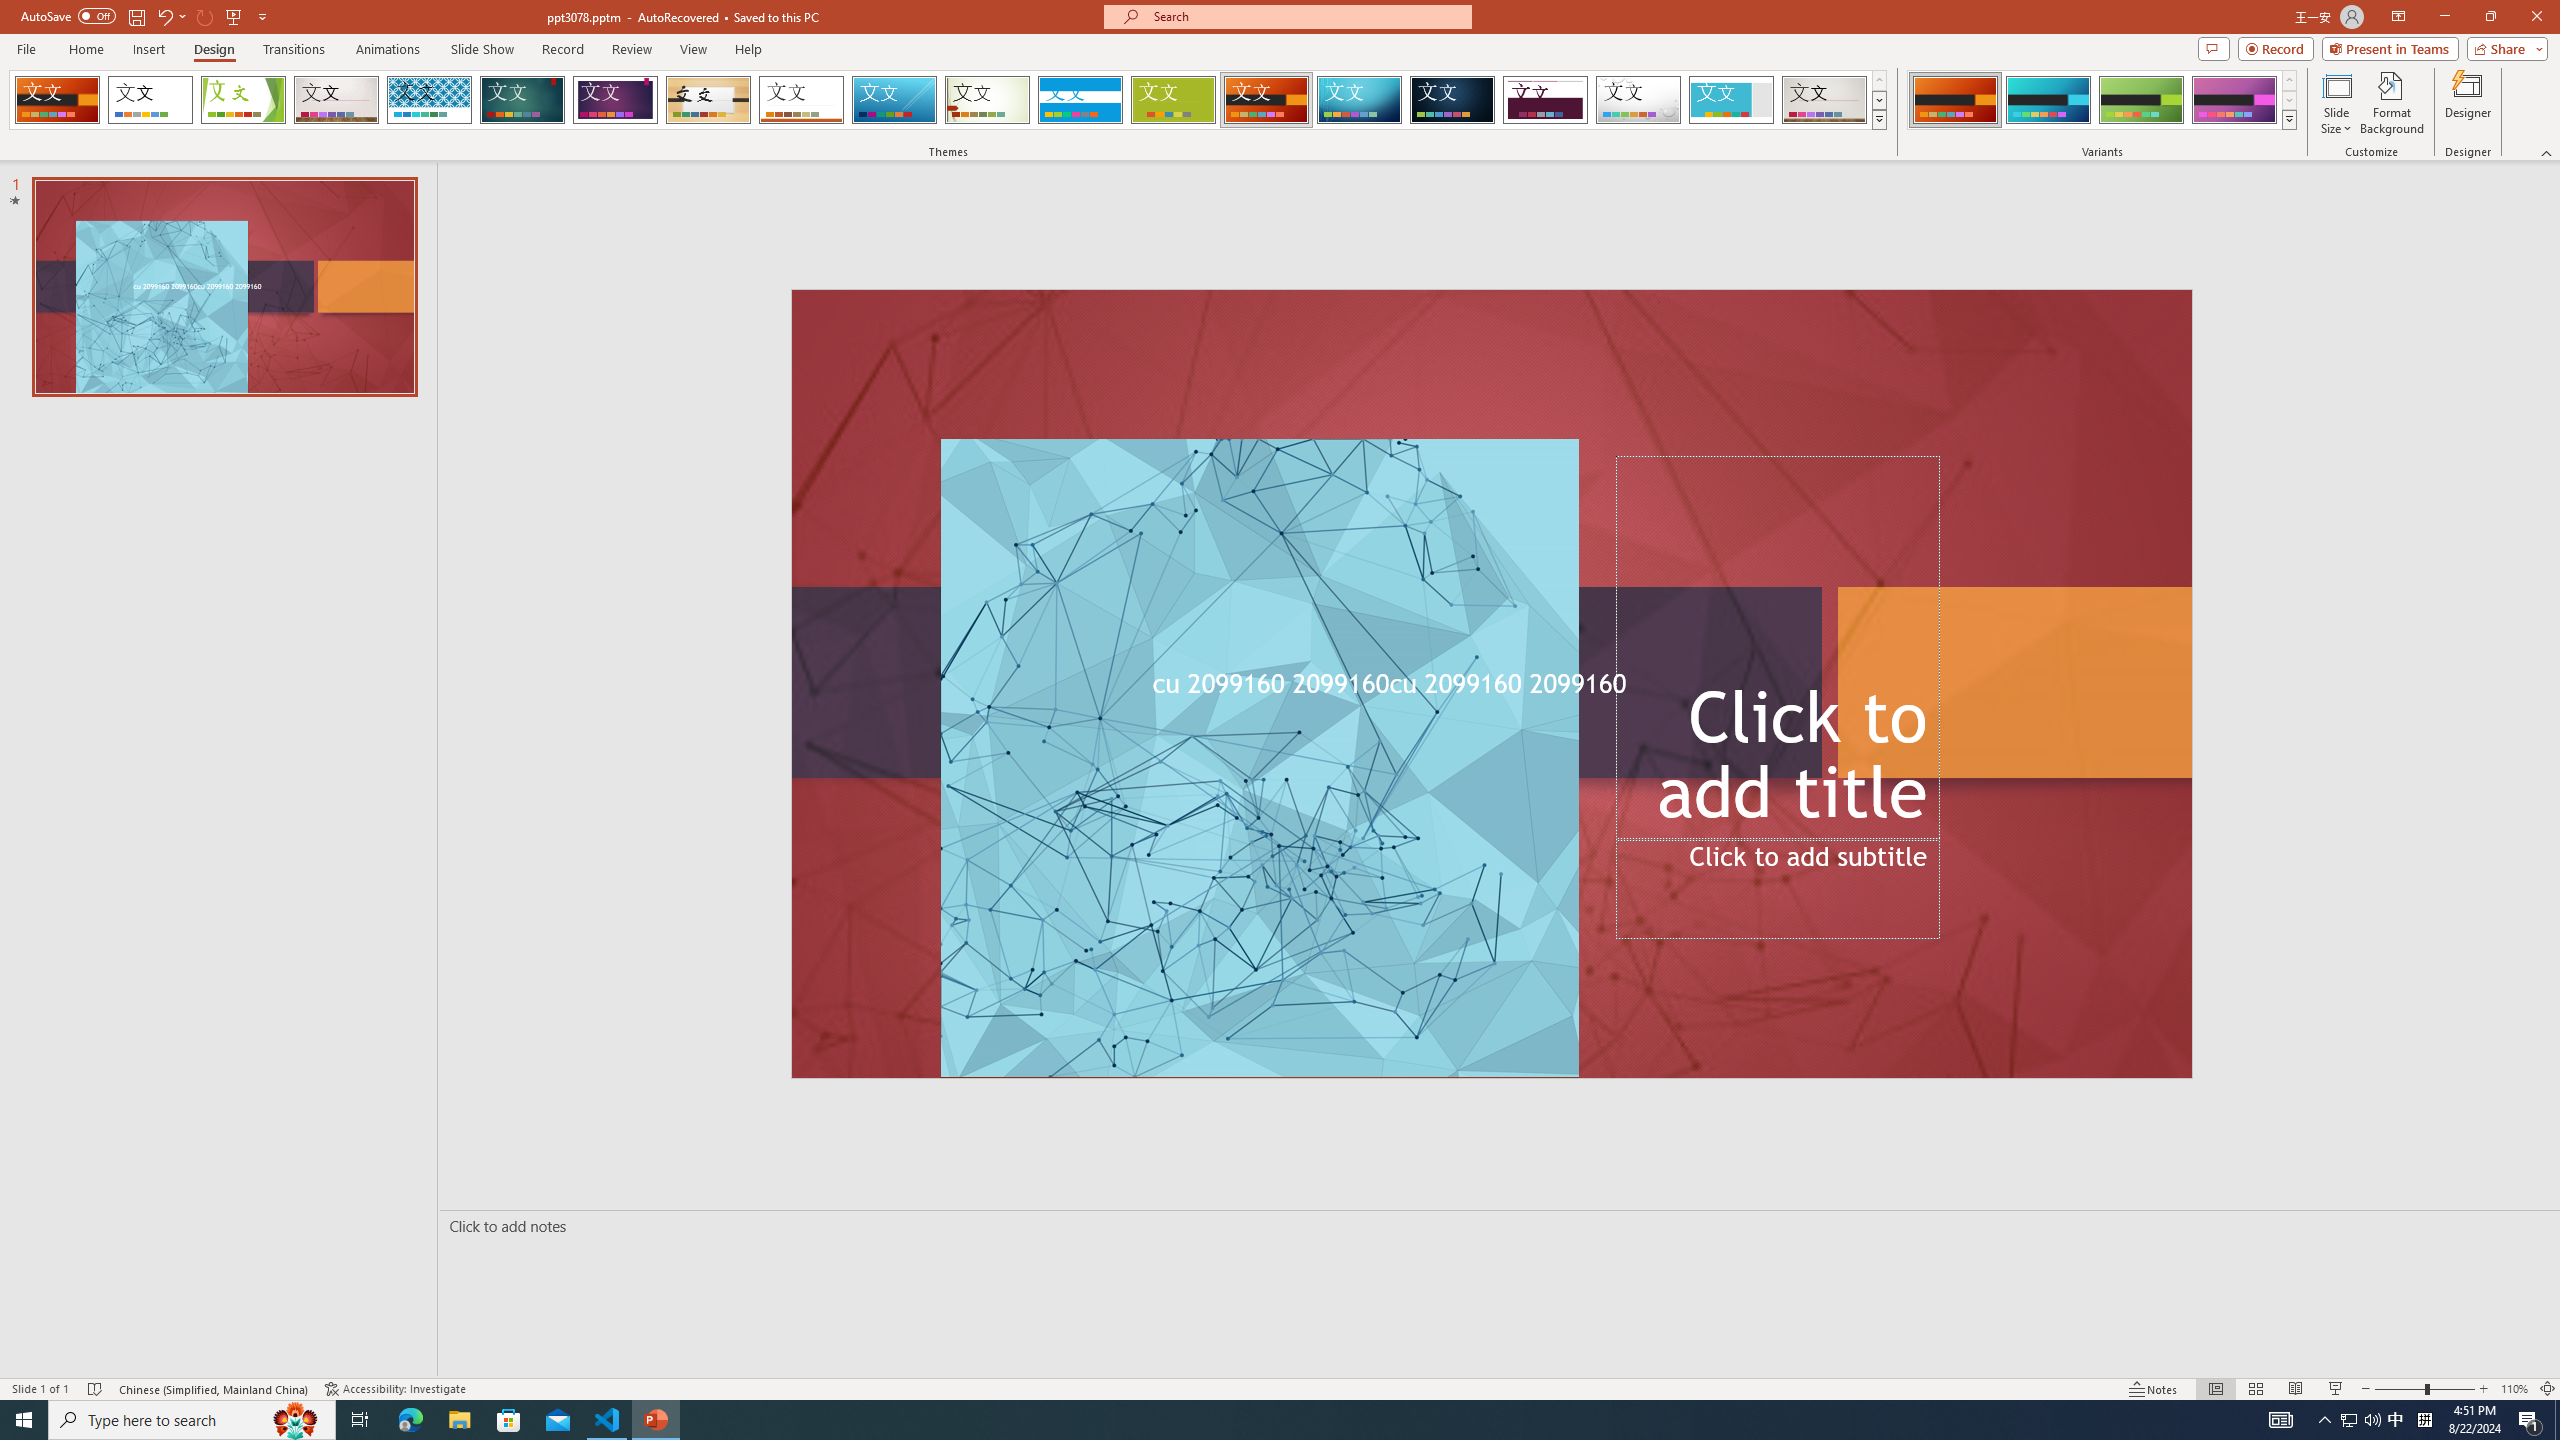 Image resolution: width=2560 pixels, height=1440 pixels. Describe the element at coordinates (2048, 100) in the screenshot. I see `Berlin Variant 2` at that location.